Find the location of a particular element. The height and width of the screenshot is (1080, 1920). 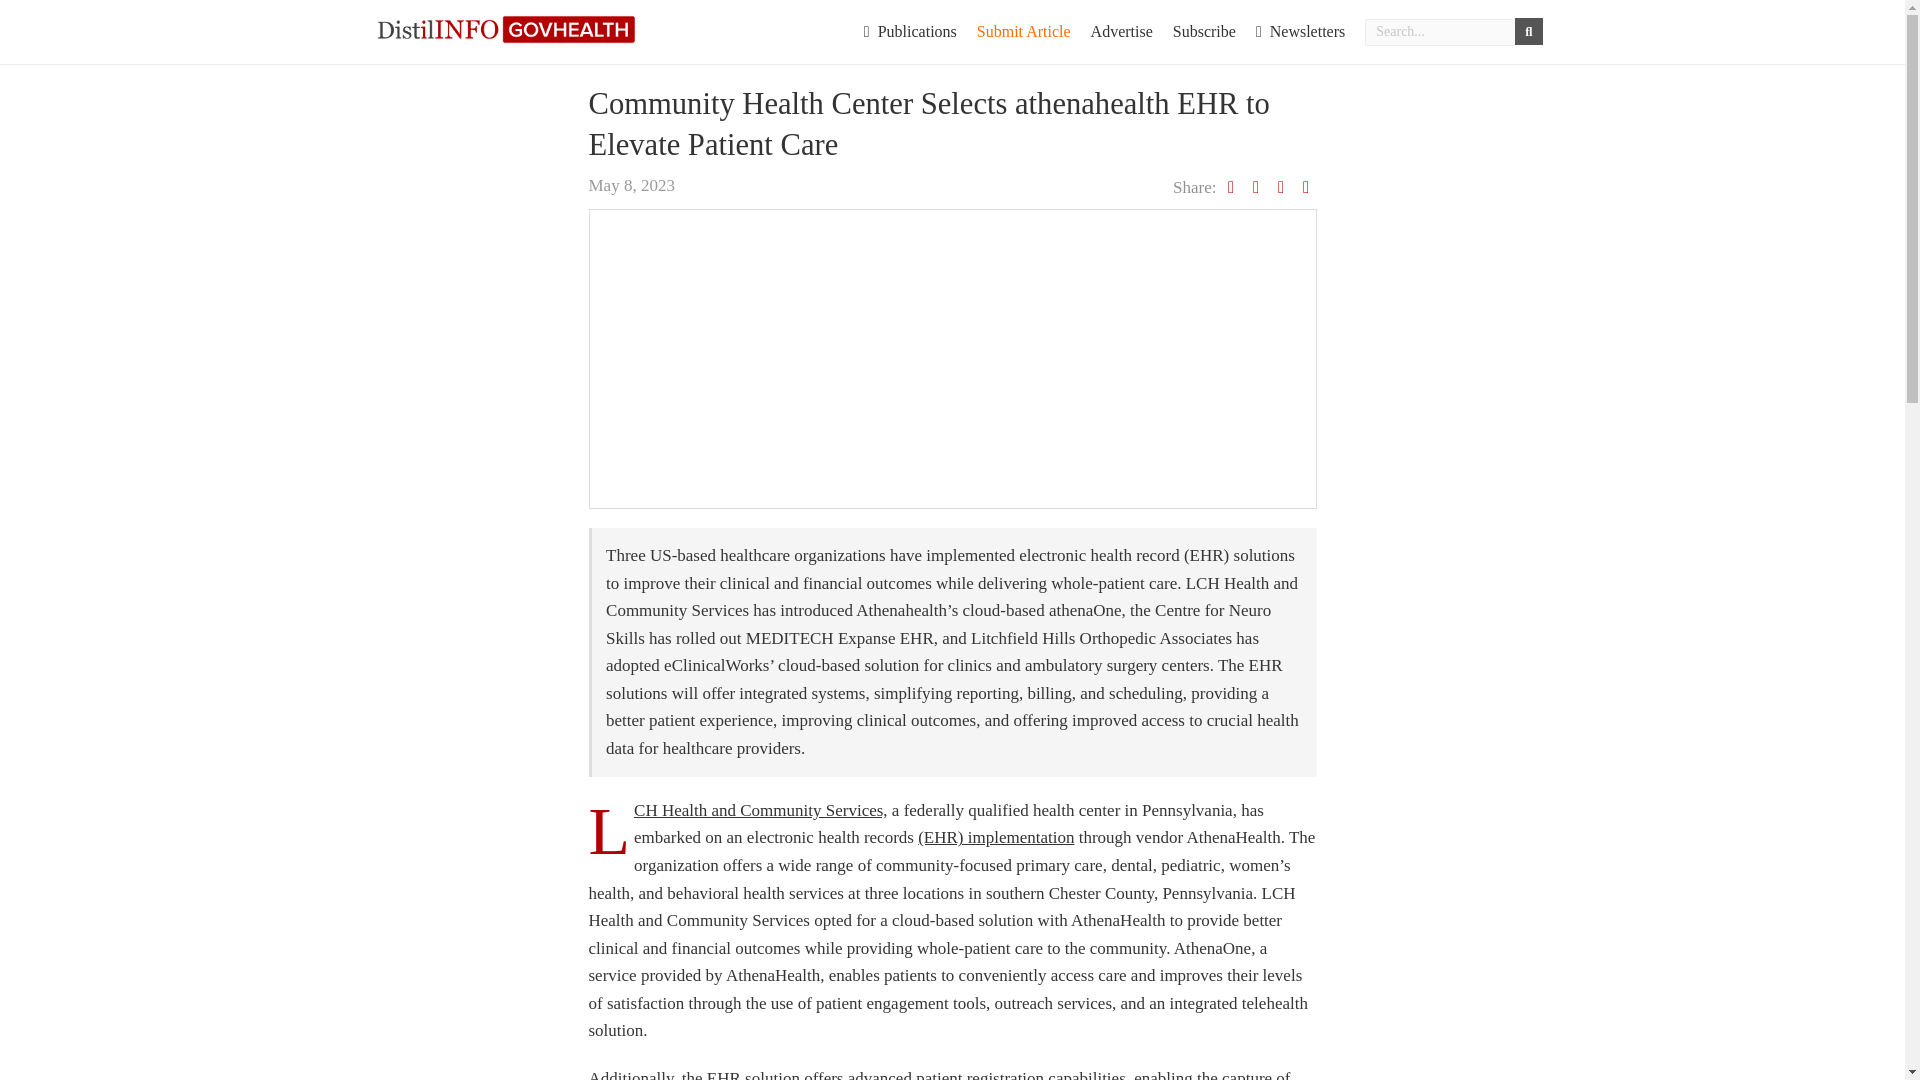

DistilINFO GovHealth Advisory is located at coordinates (506, 28).